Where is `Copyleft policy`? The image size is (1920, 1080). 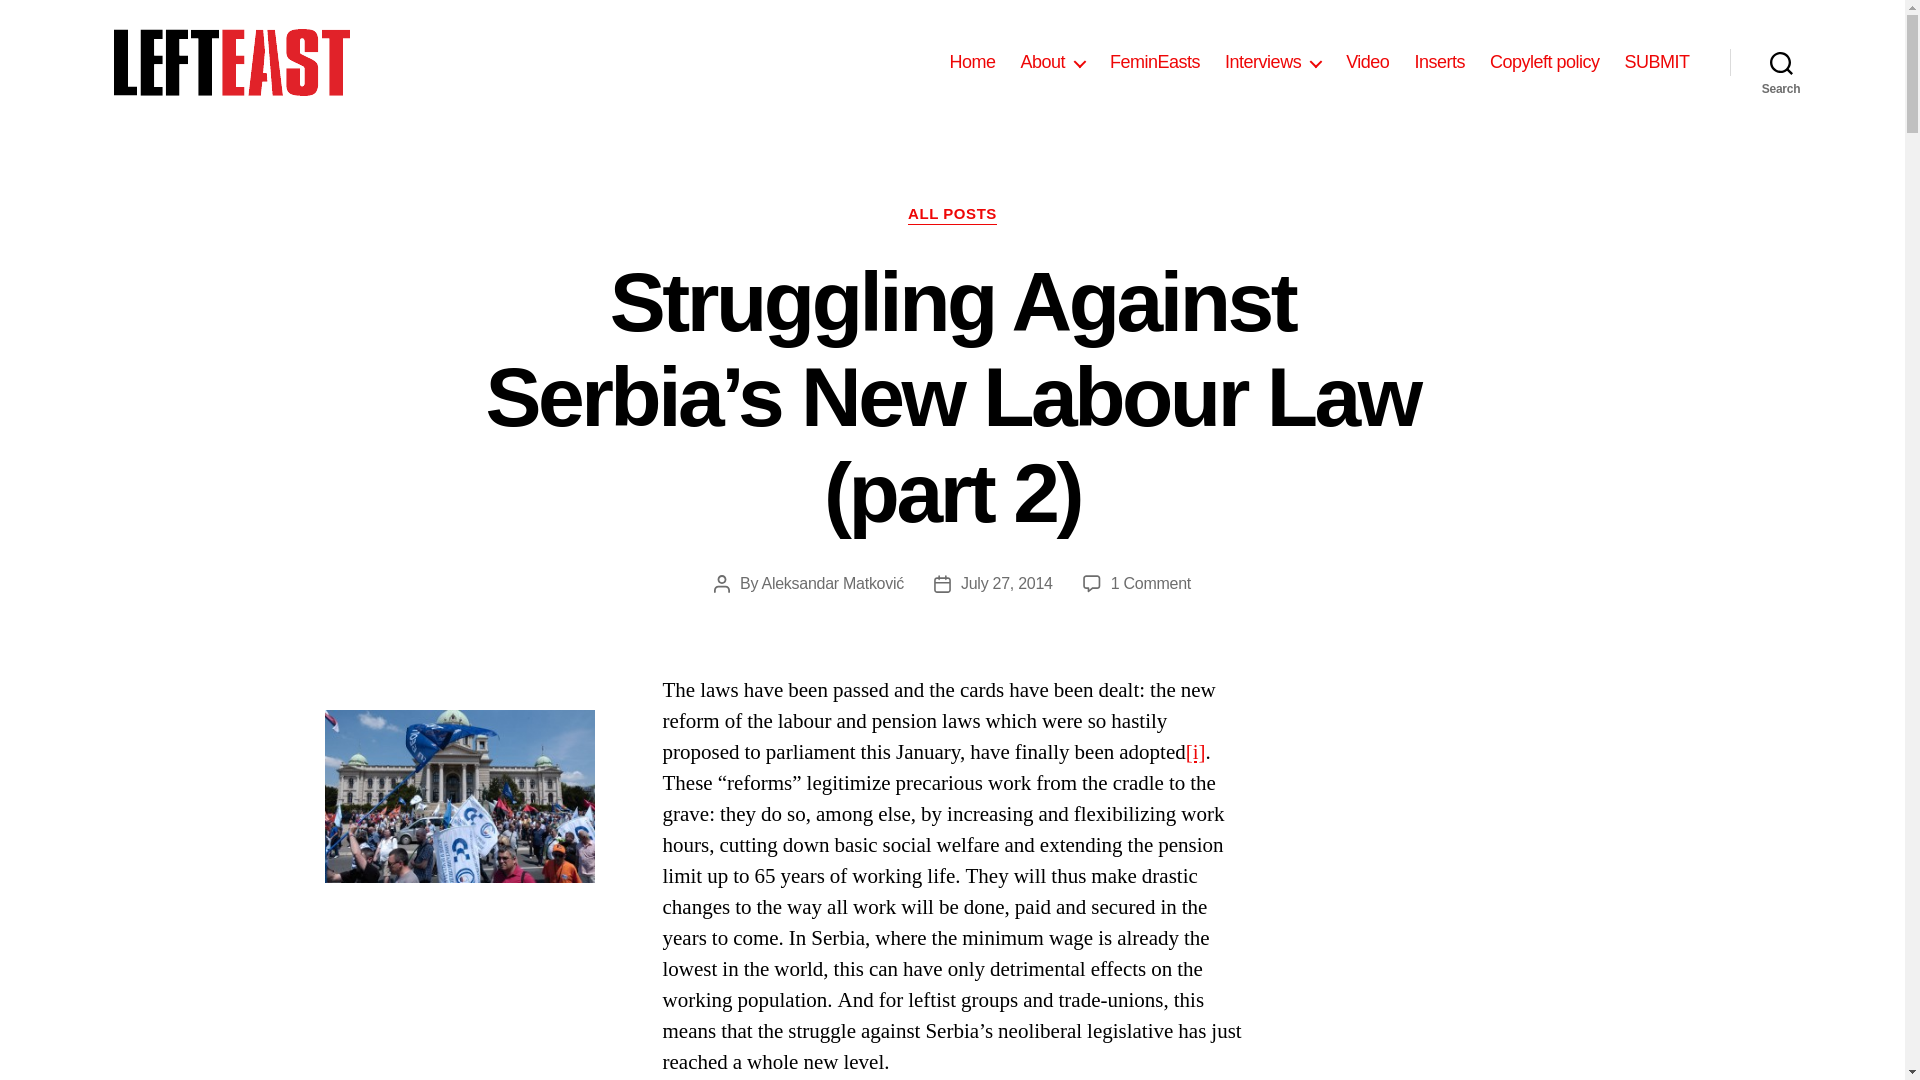
Copyleft policy is located at coordinates (1544, 62).